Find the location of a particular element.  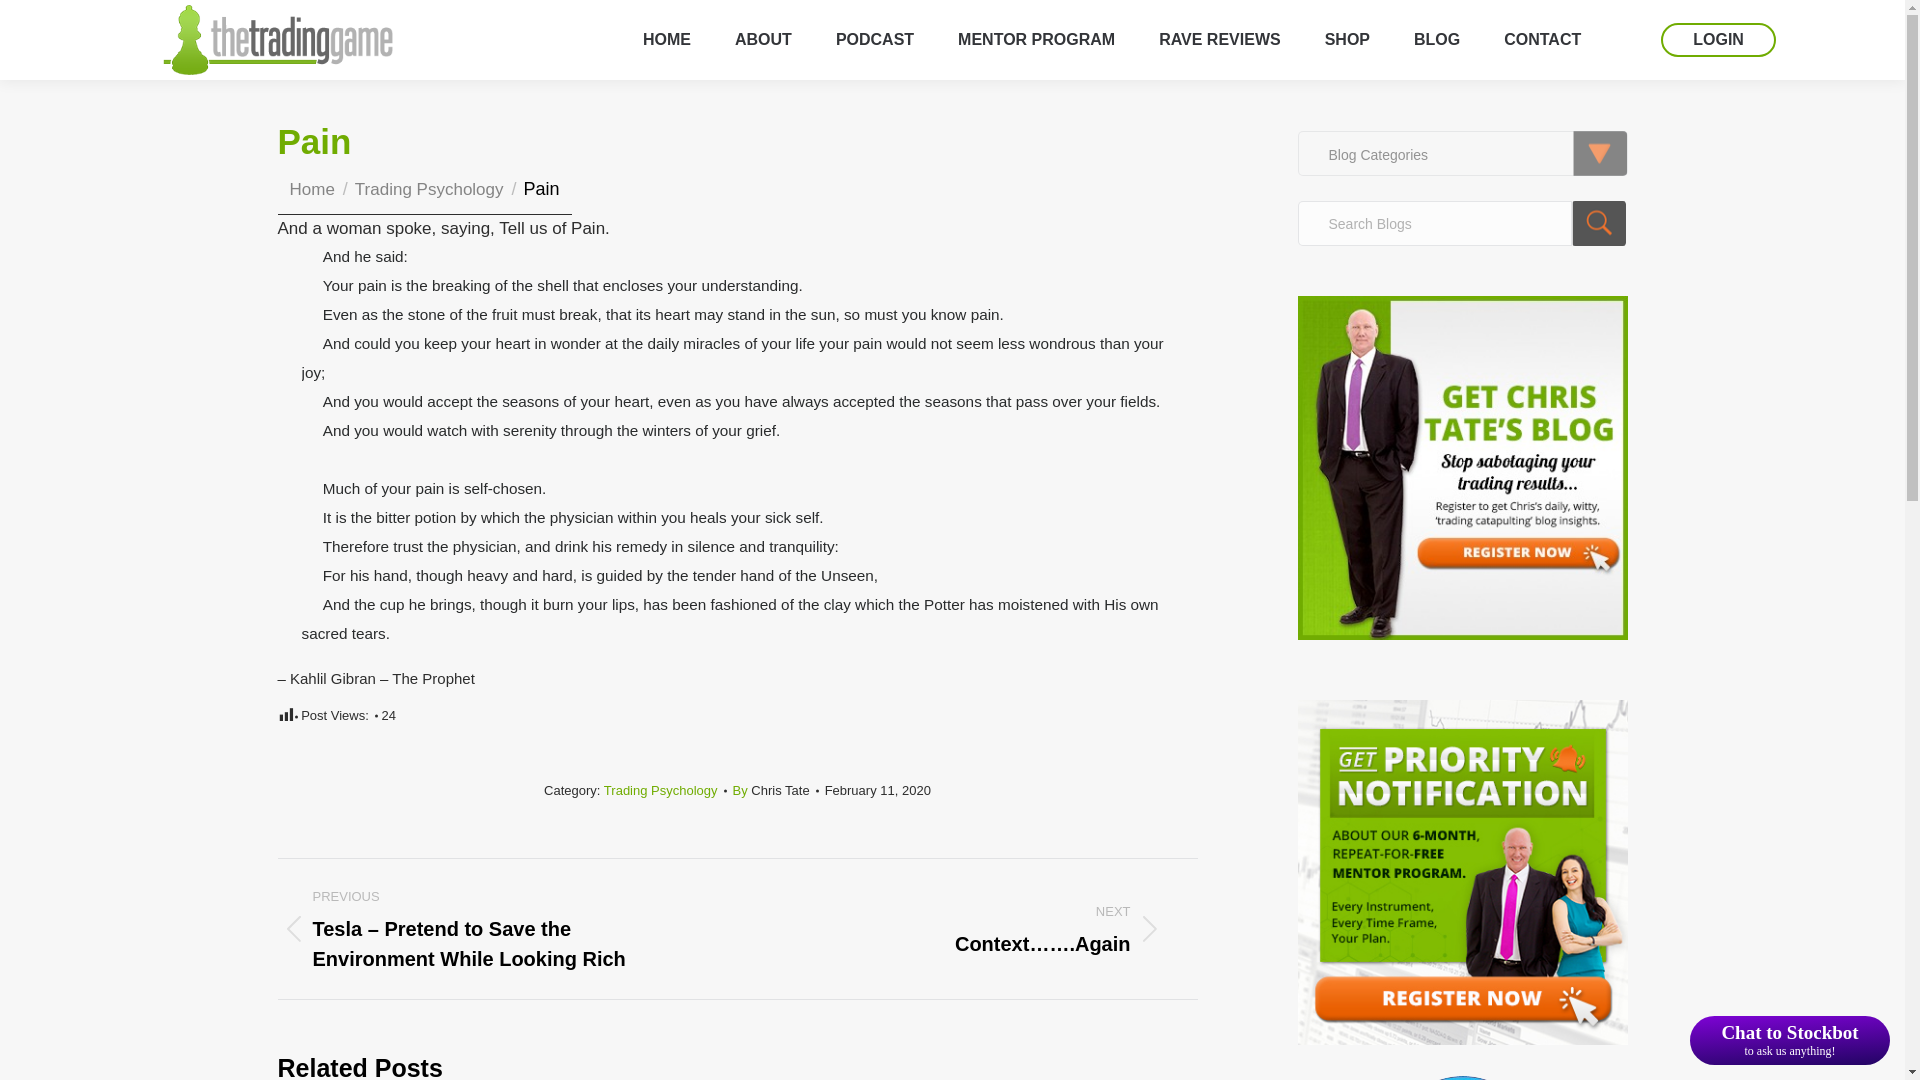

CONTACT is located at coordinates (1542, 40).